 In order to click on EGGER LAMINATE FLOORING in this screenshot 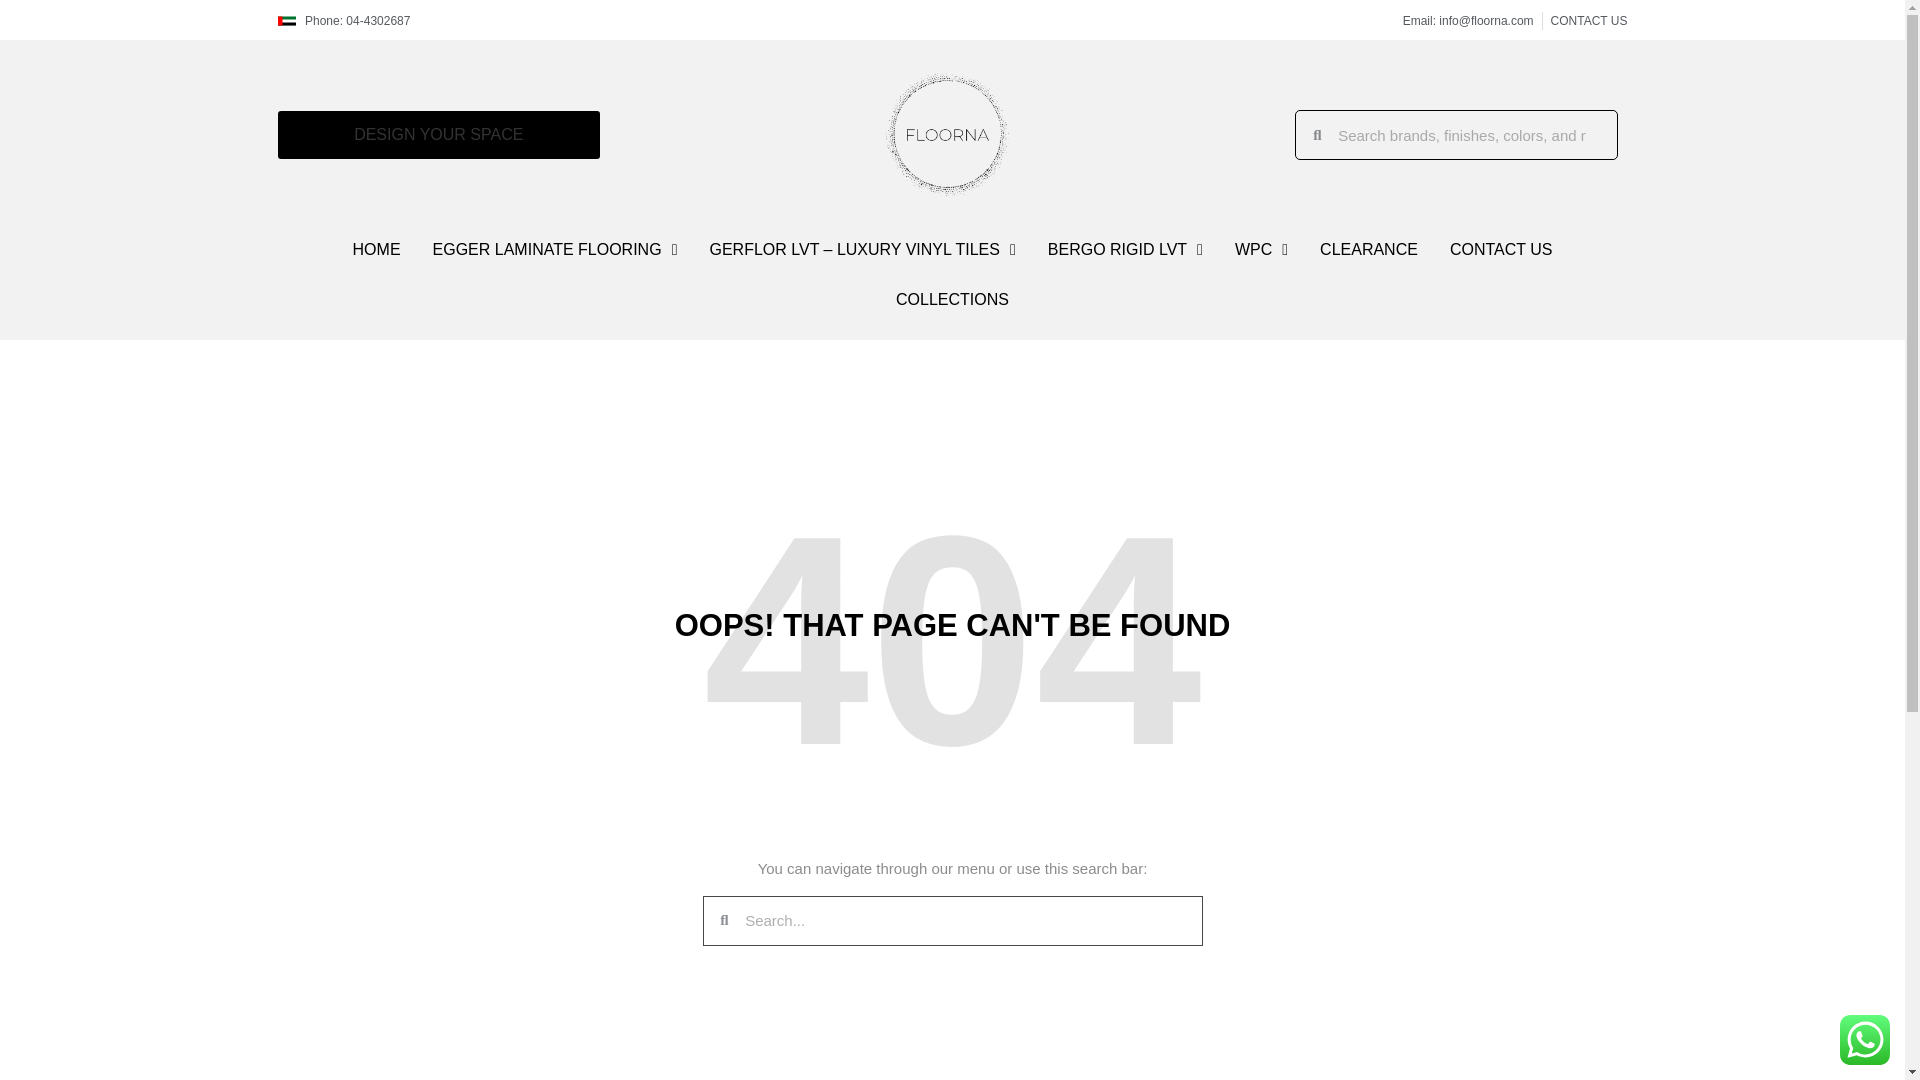, I will do `click(554, 250)`.